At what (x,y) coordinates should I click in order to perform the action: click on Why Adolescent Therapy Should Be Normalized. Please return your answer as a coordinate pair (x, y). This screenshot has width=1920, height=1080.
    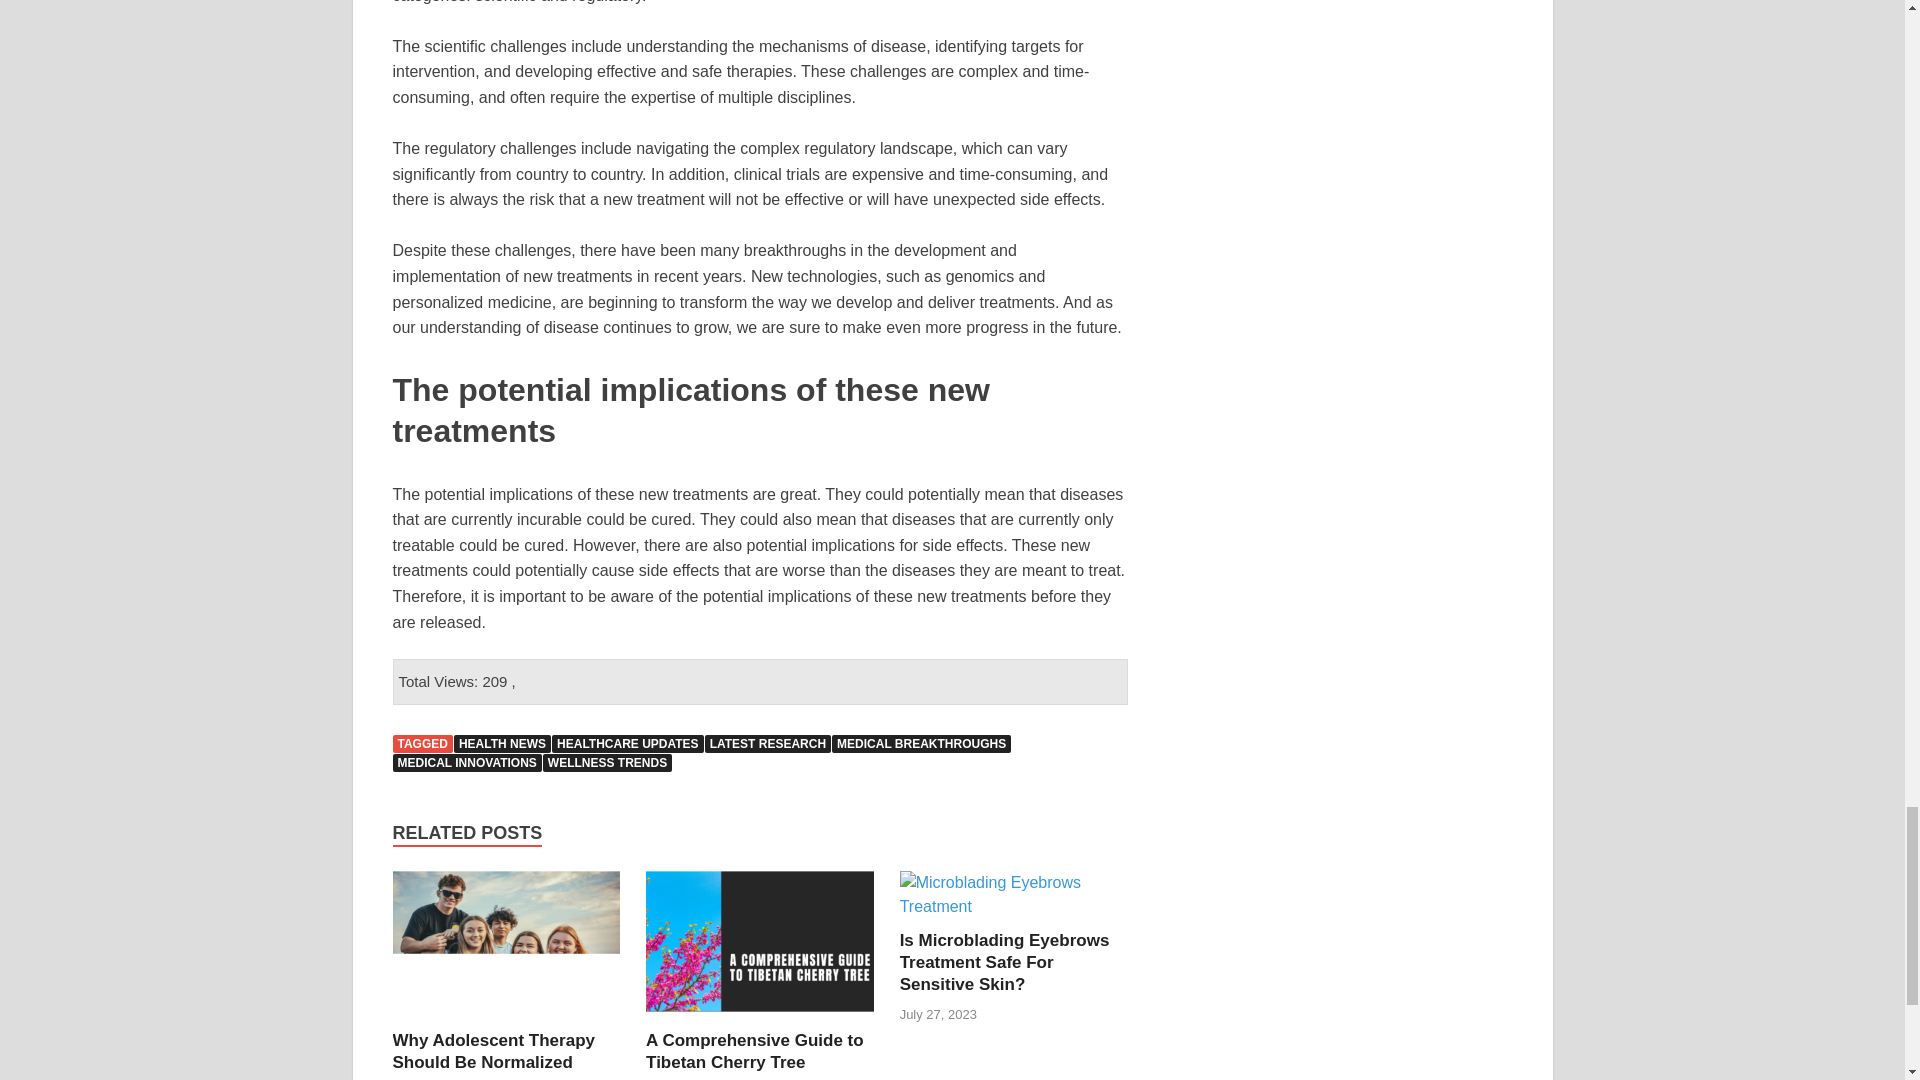
    Looking at the image, I should click on (492, 1052).